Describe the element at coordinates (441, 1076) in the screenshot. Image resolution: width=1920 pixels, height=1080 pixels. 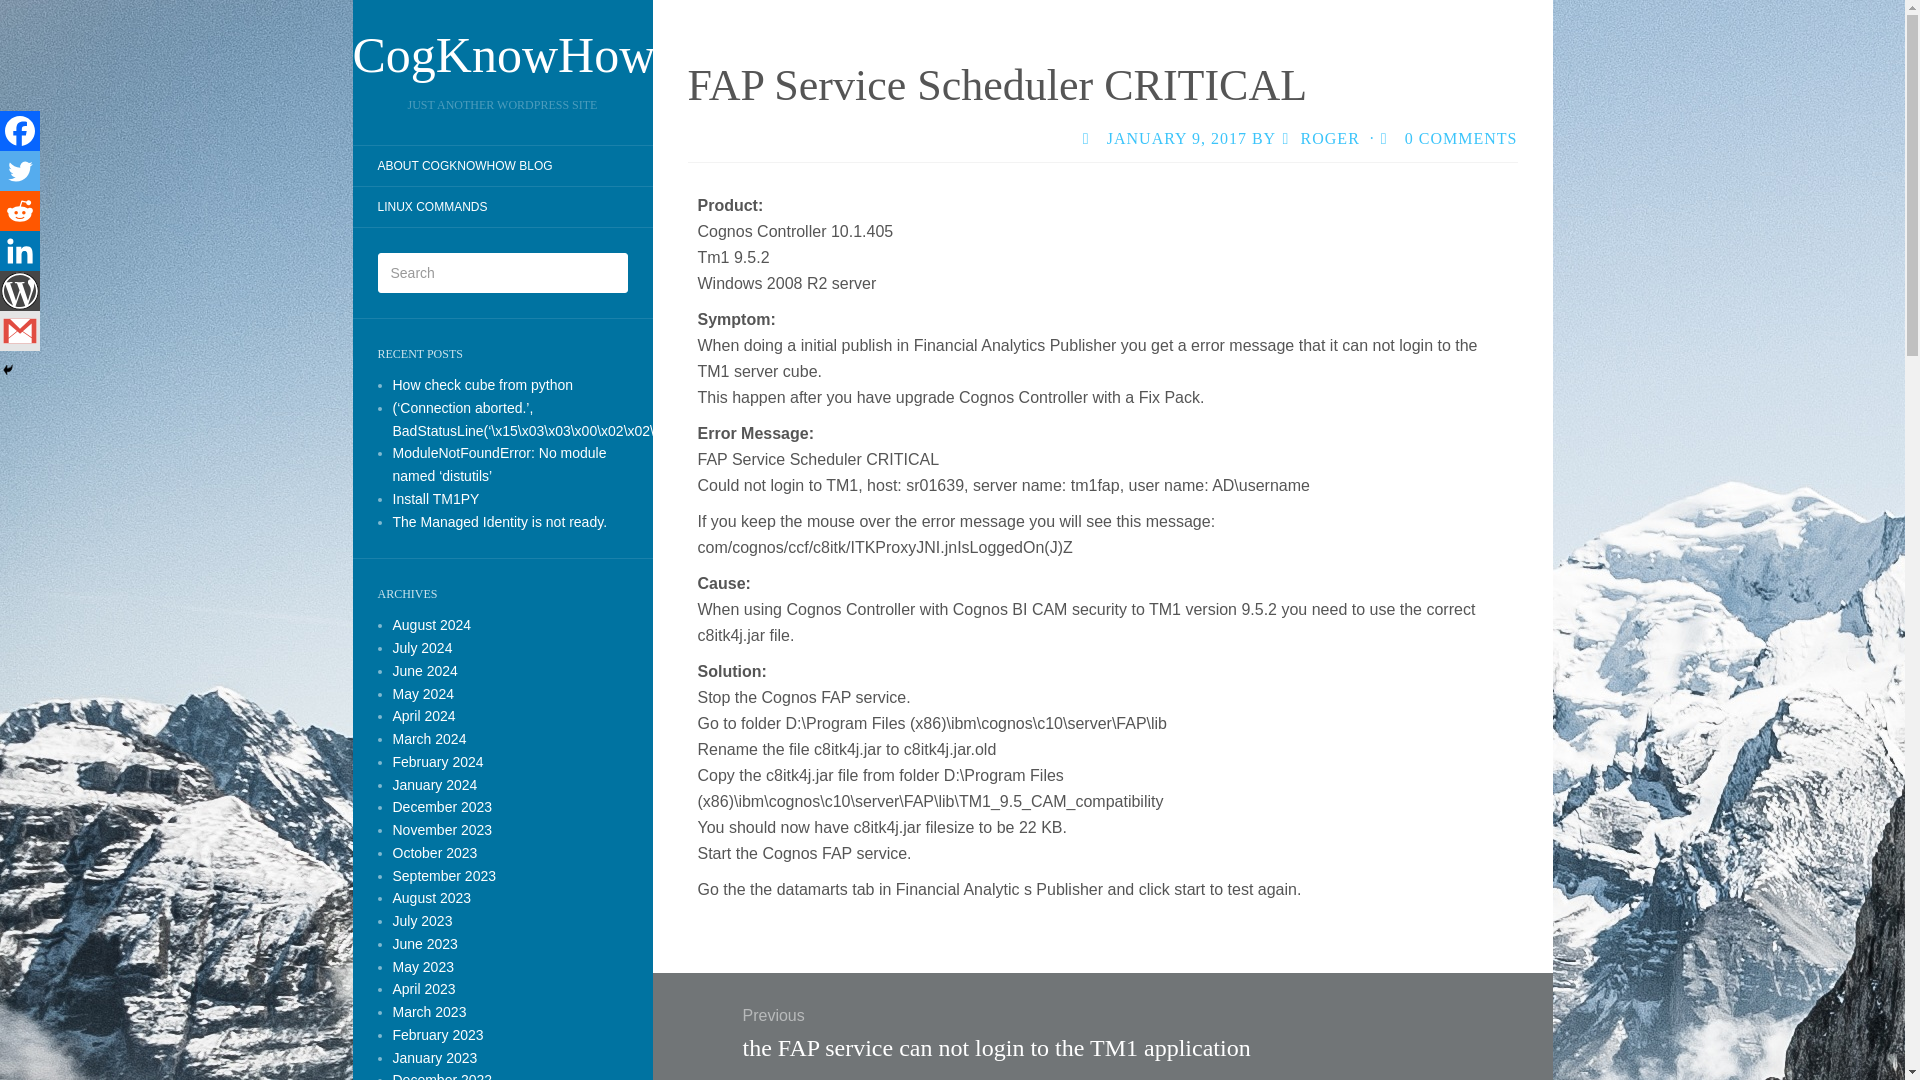
I see `December 2022` at that location.